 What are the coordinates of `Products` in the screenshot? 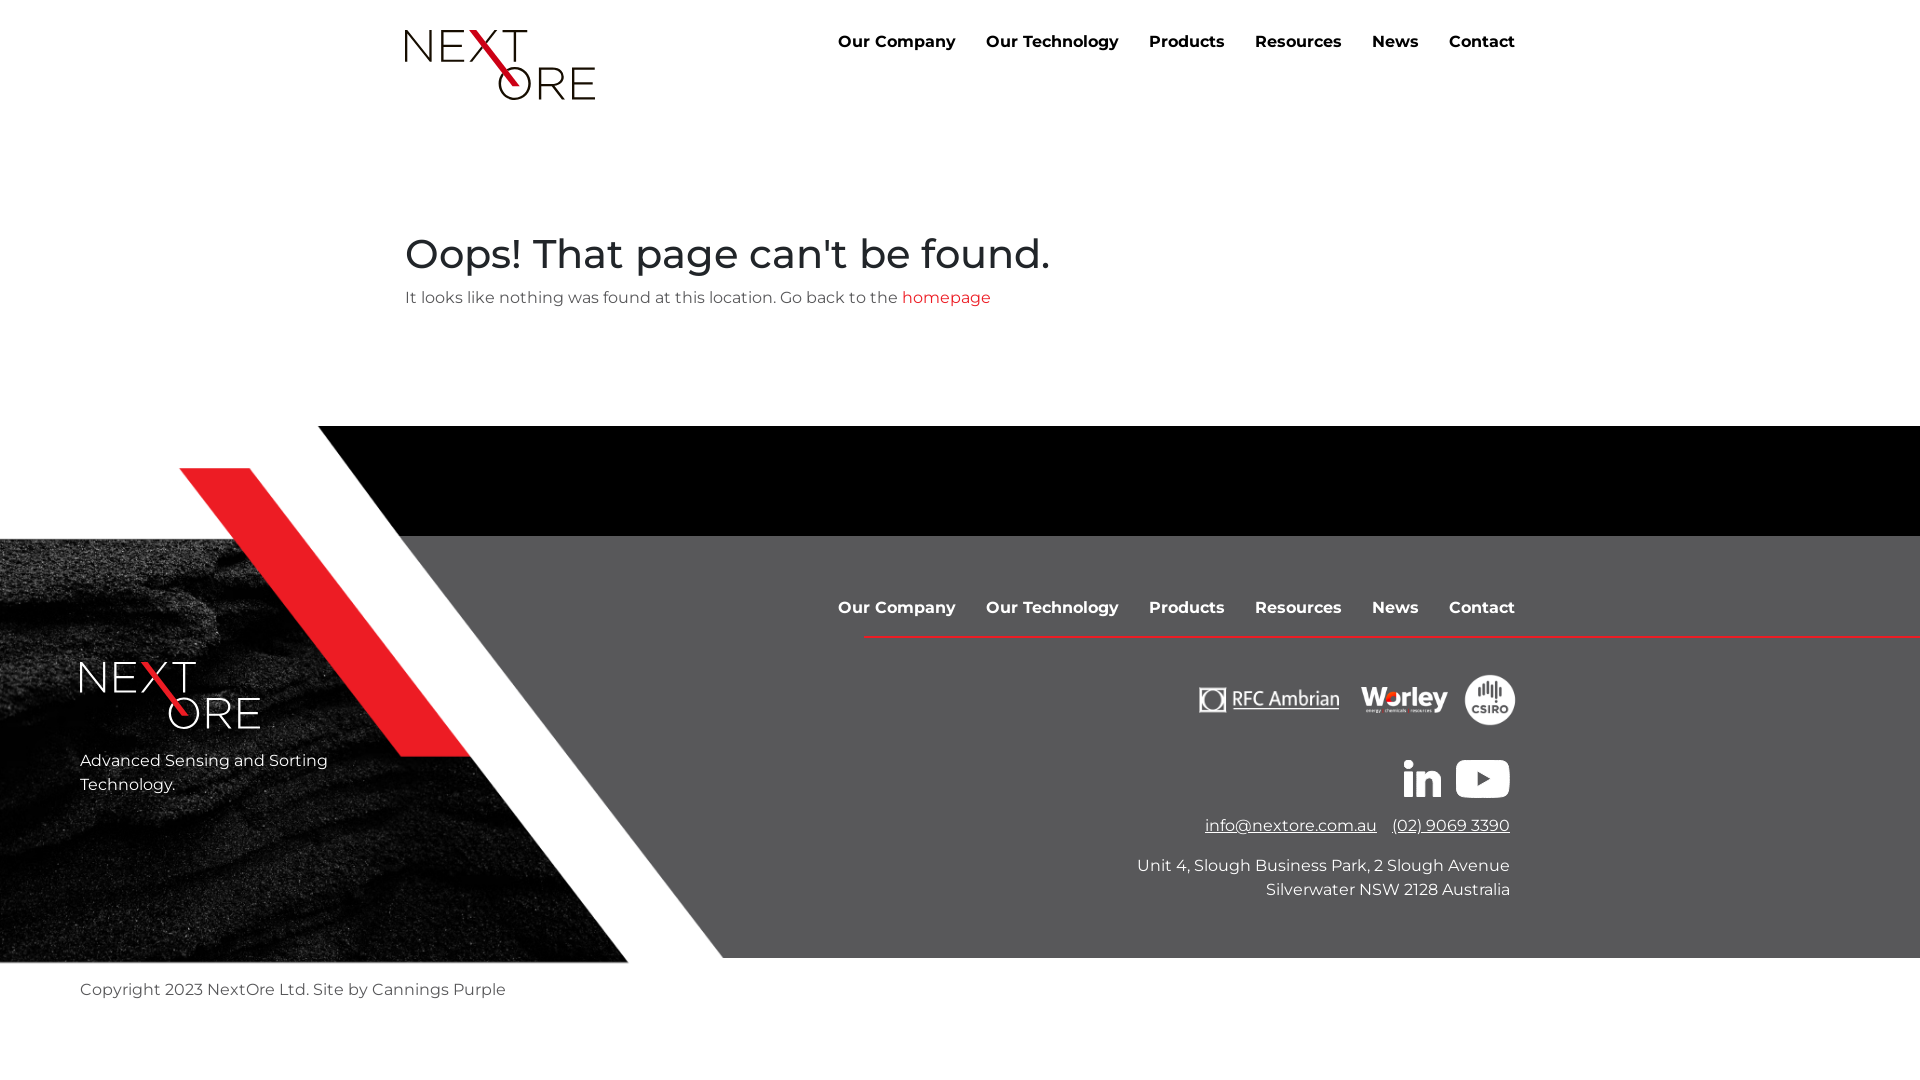 It's located at (1187, 608).